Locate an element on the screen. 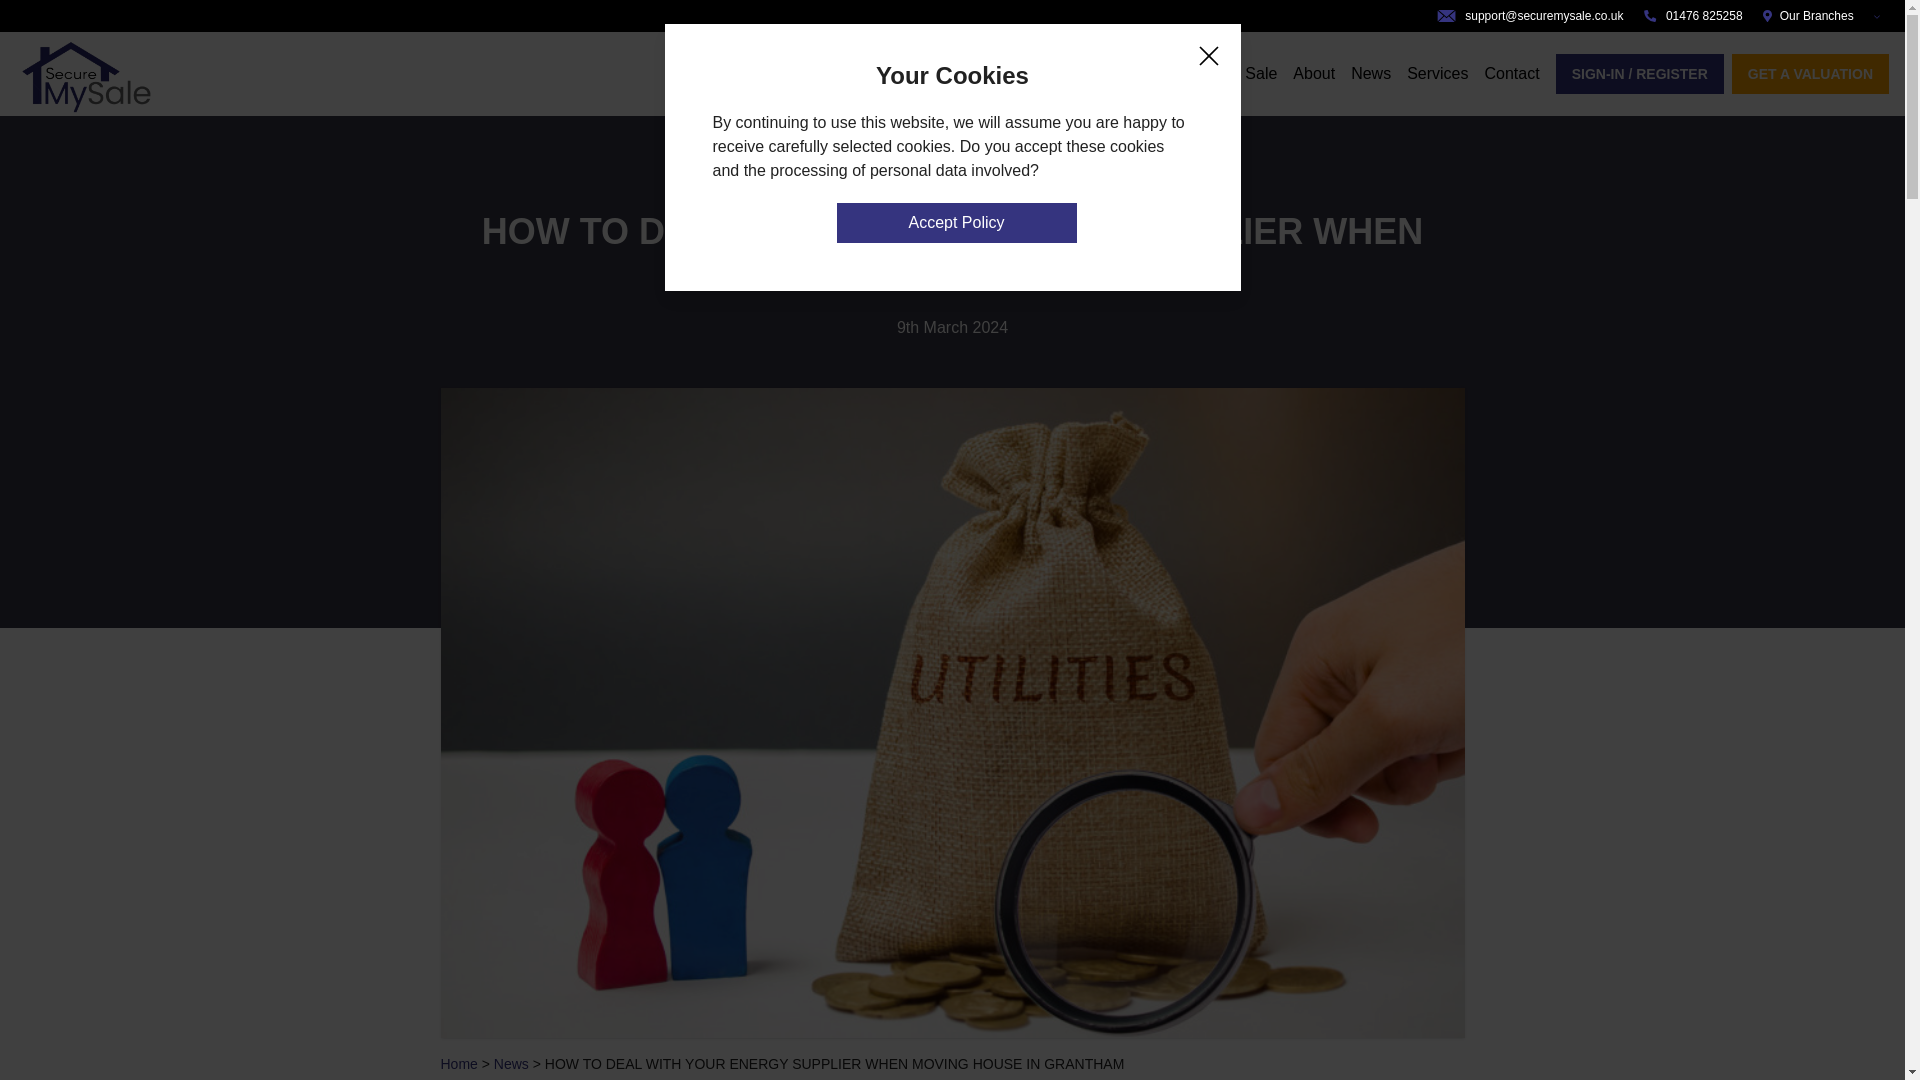 The width and height of the screenshot is (1920, 1080). About is located at coordinates (1313, 73).